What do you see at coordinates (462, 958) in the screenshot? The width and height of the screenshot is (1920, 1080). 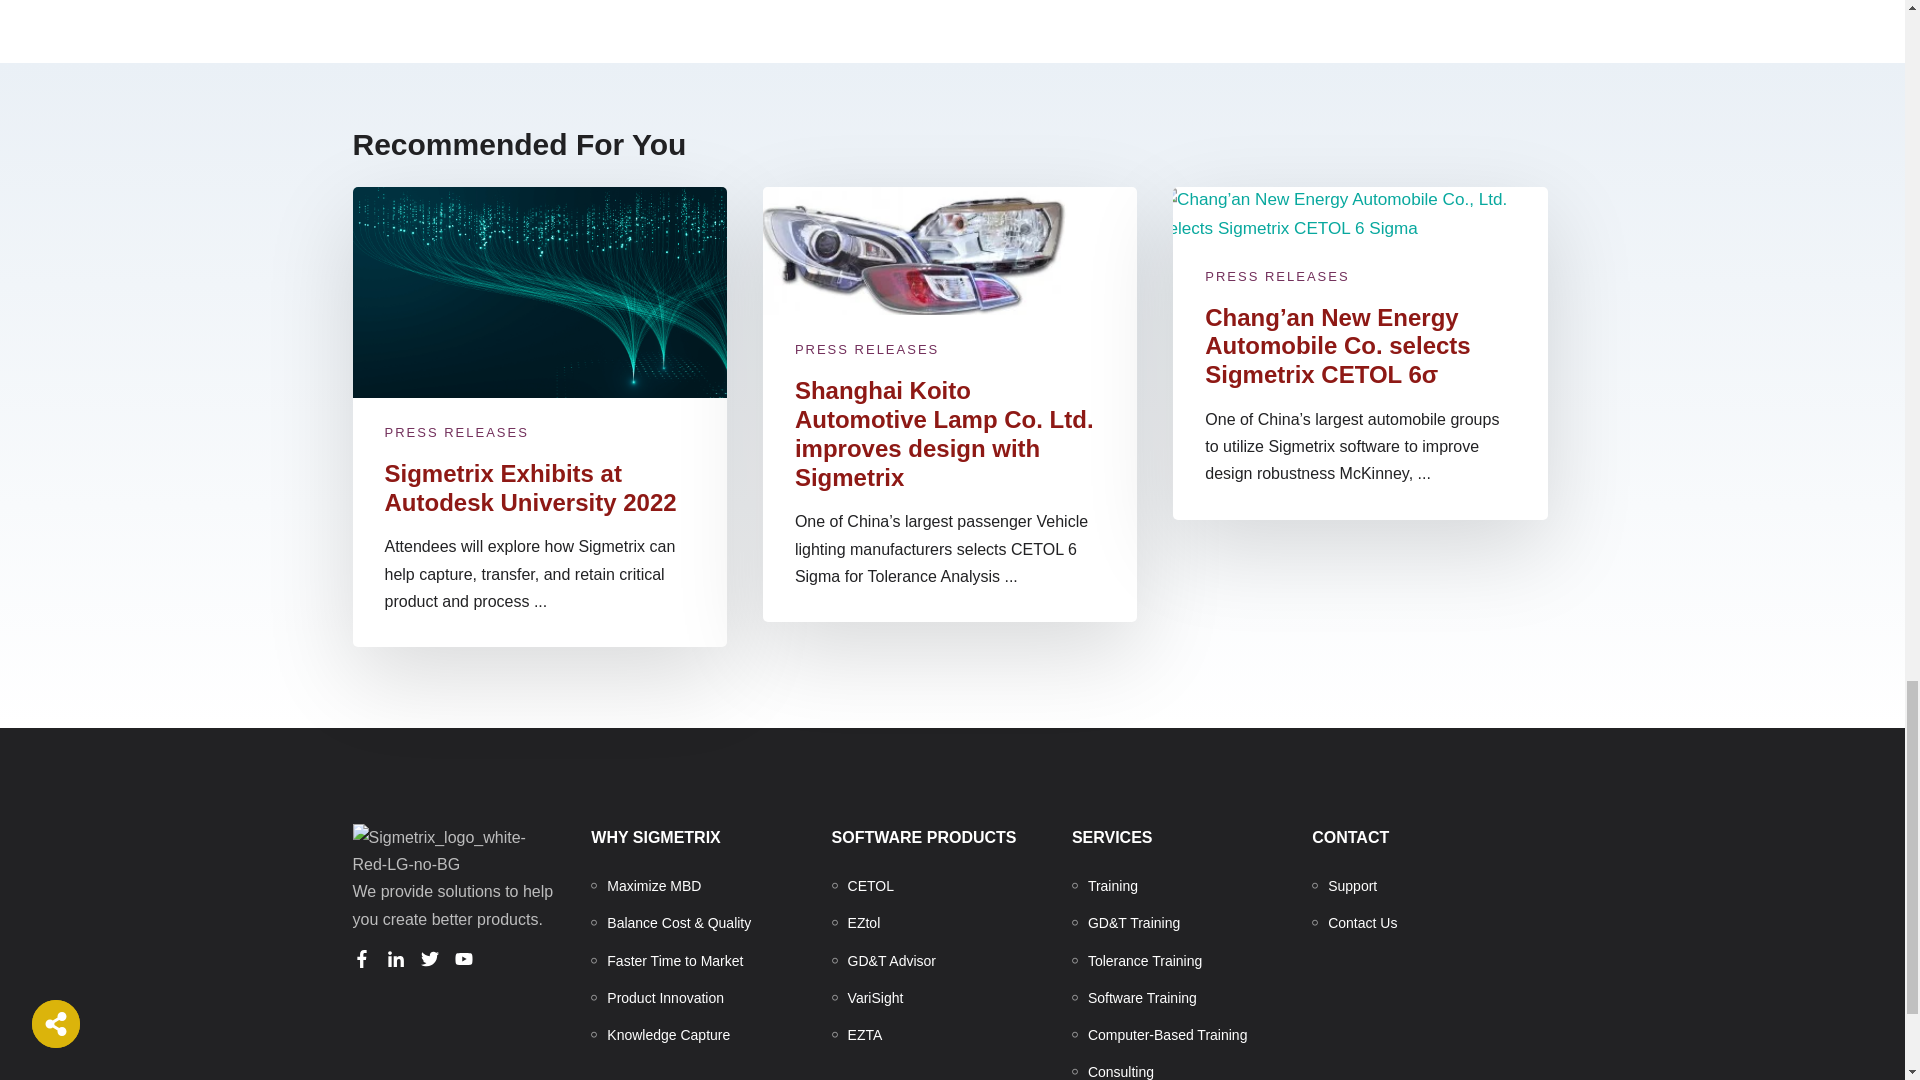 I see `Follow us on Instagram` at bounding box center [462, 958].